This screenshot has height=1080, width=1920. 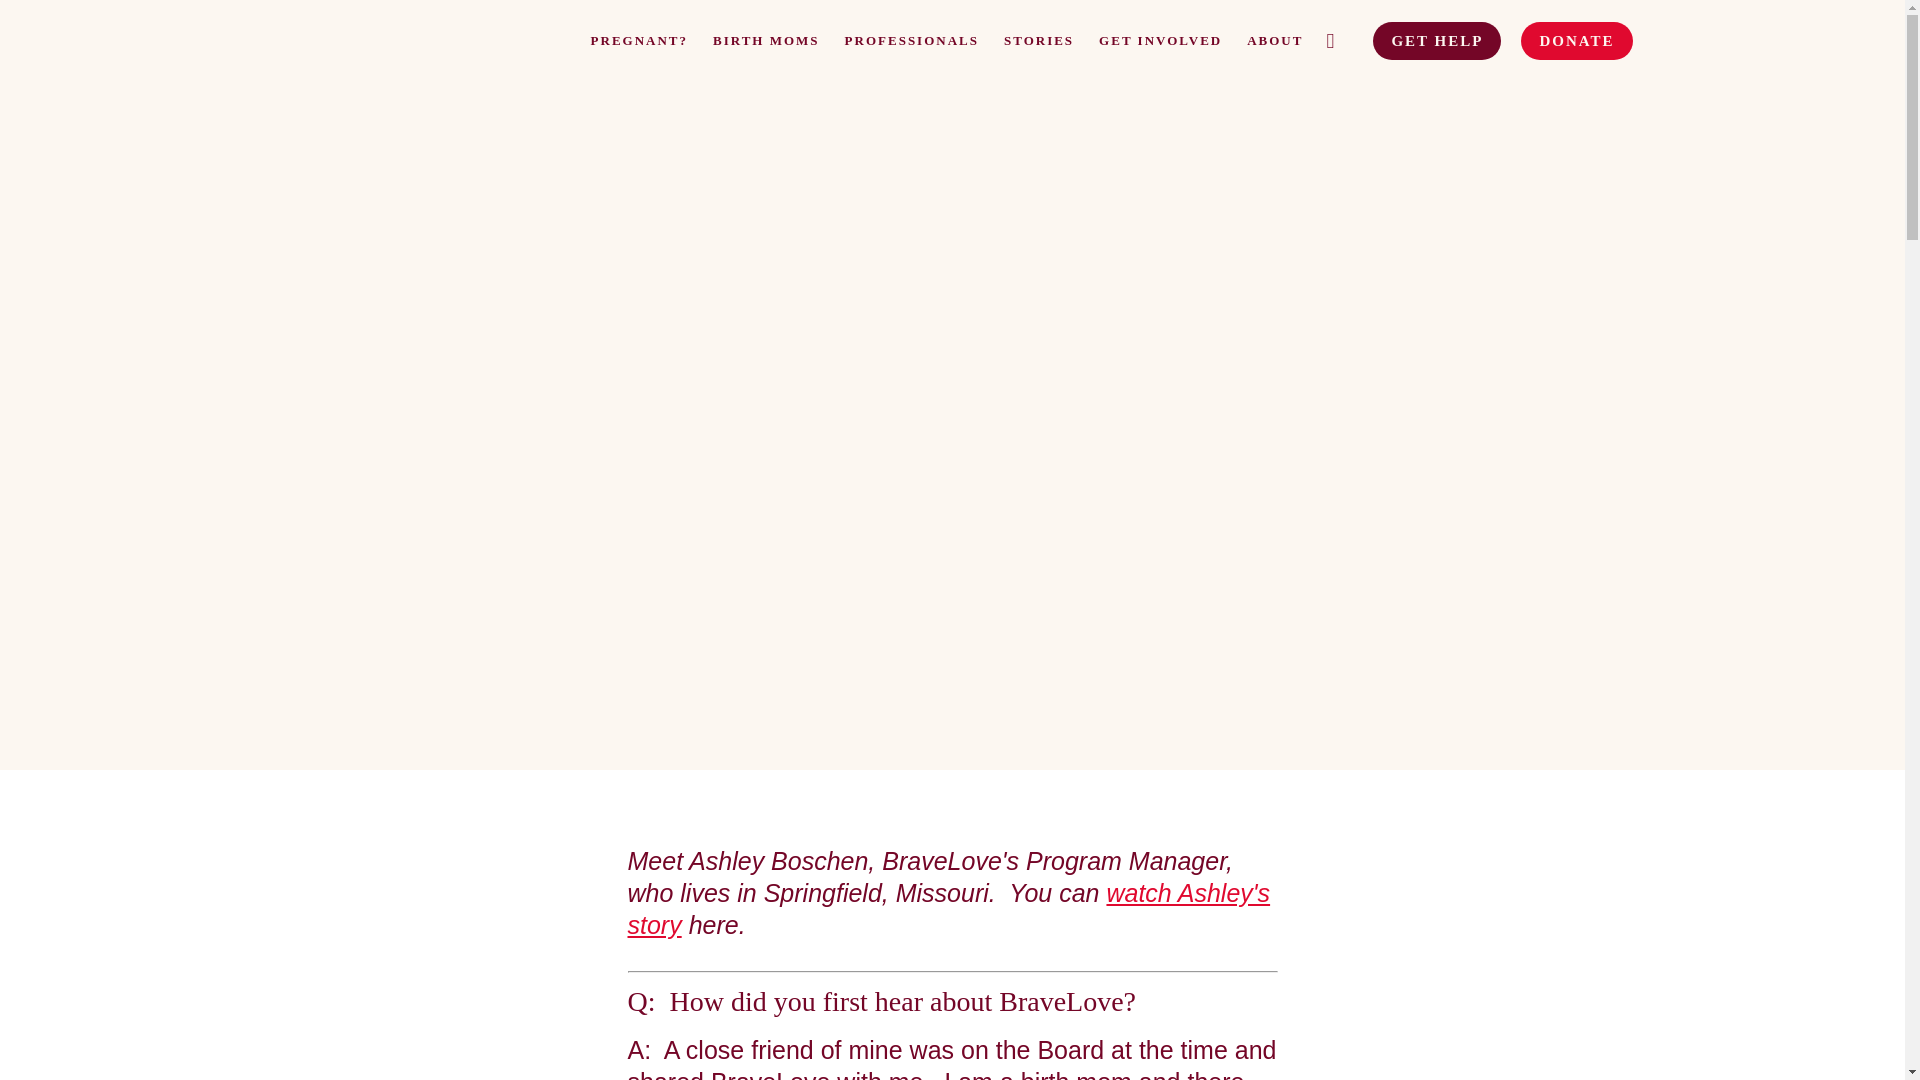 What do you see at coordinates (912, 40) in the screenshot?
I see `PROFESSIONALS` at bounding box center [912, 40].